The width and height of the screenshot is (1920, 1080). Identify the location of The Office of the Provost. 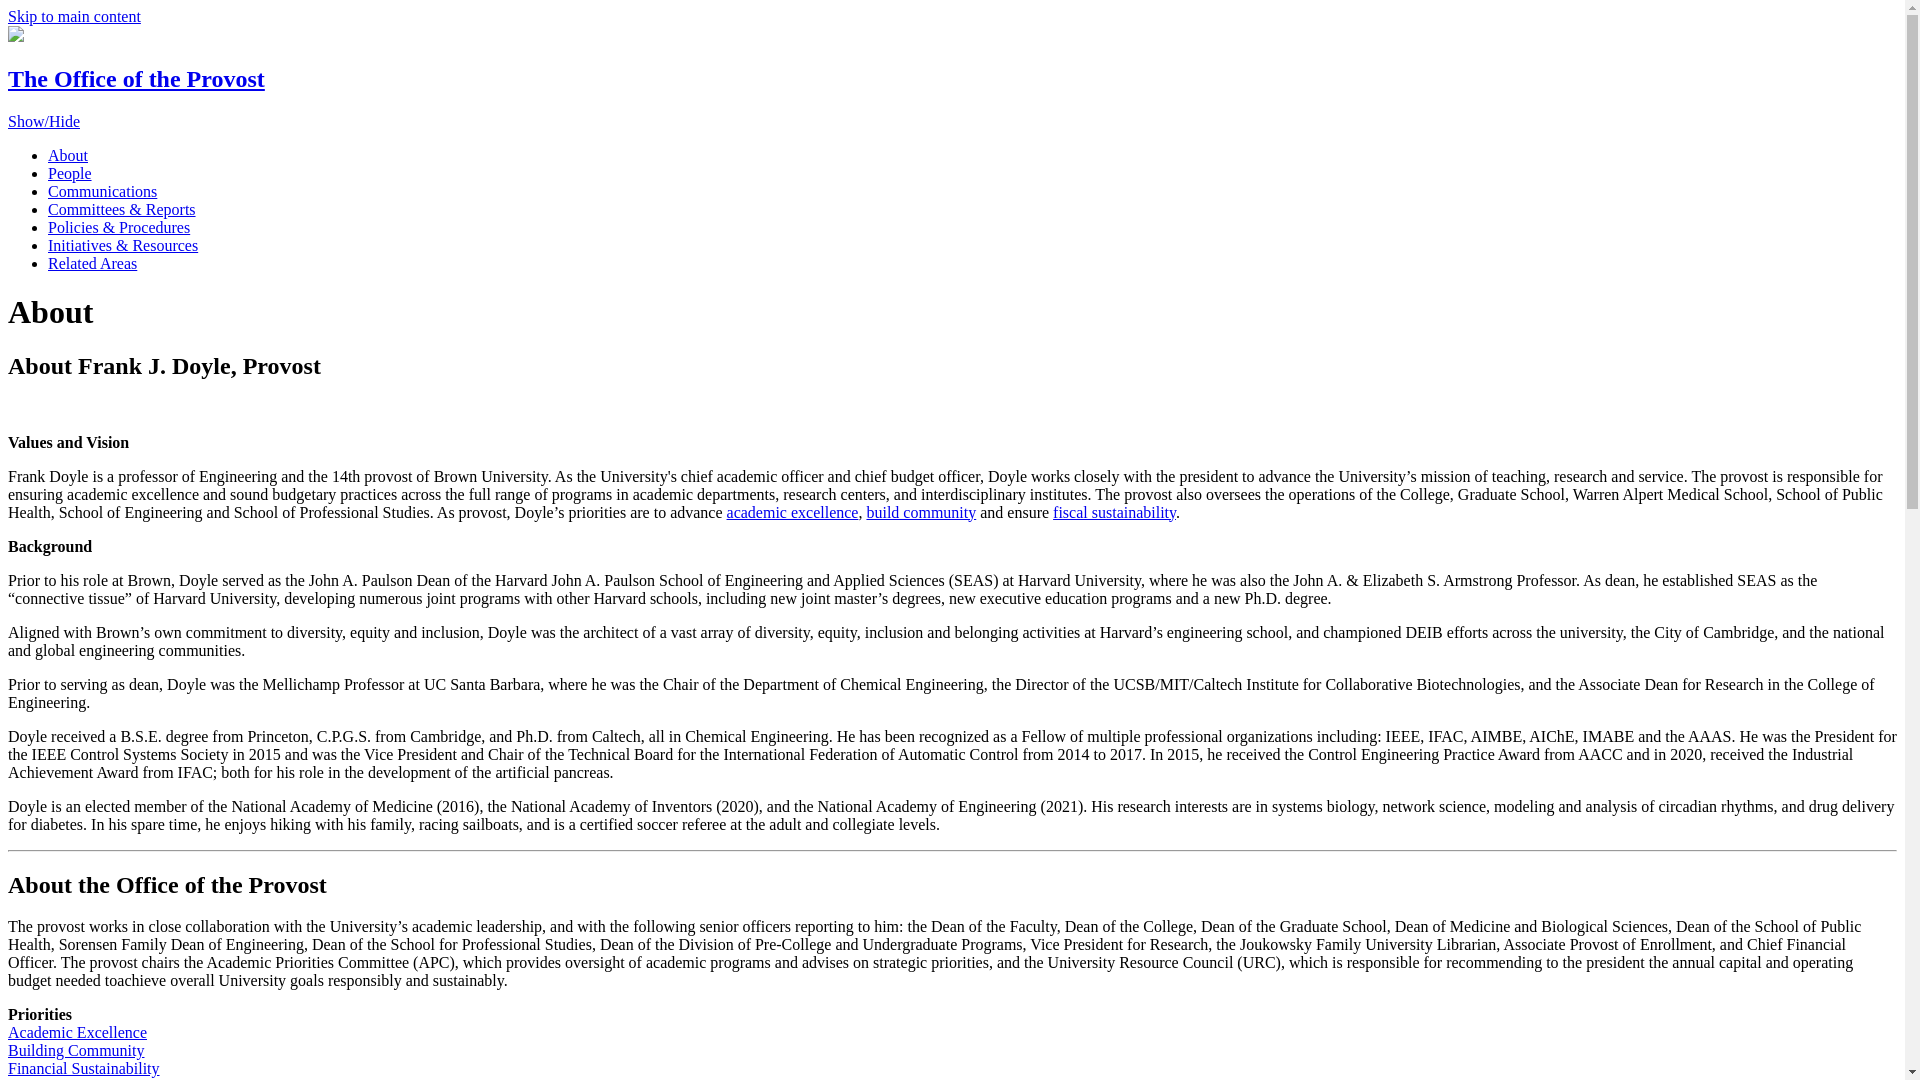
(136, 78).